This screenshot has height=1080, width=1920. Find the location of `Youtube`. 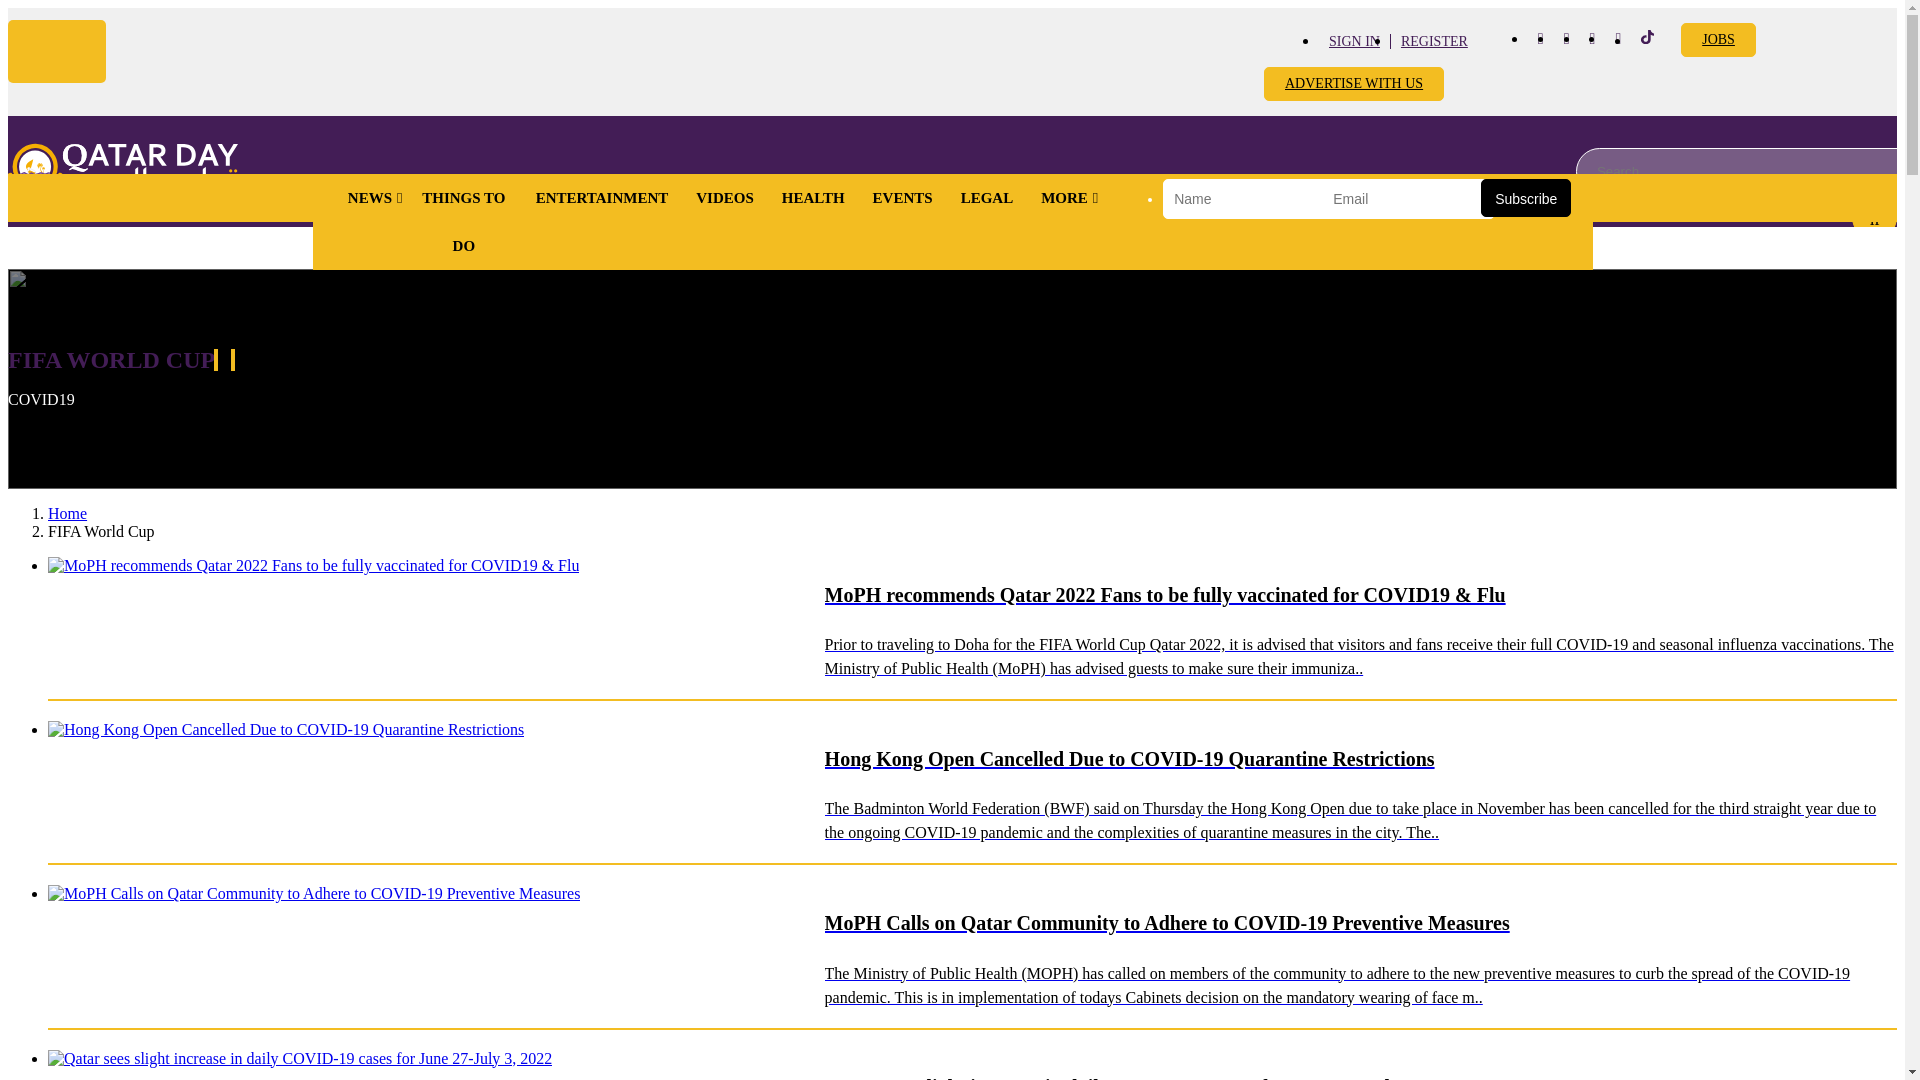

Youtube is located at coordinates (1592, 38).